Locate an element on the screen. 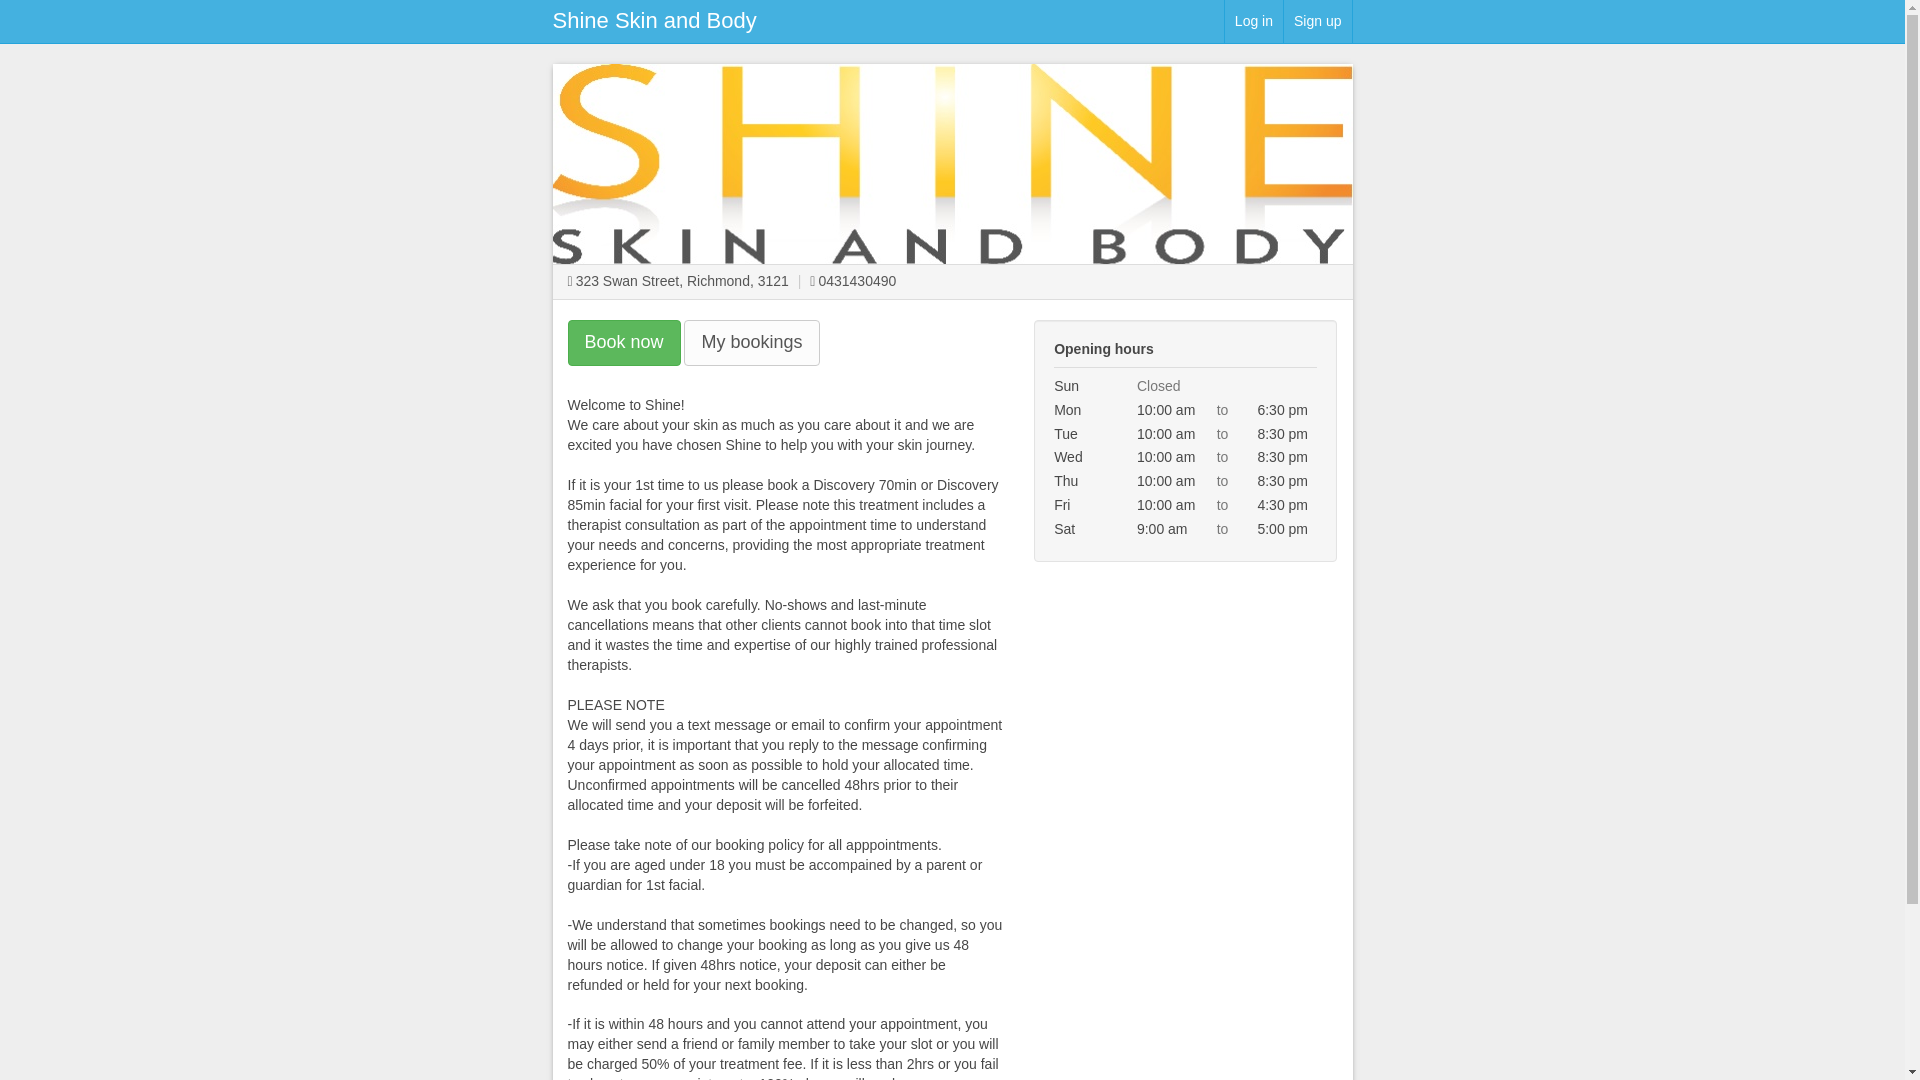 The width and height of the screenshot is (1920, 1080). Sign up is located at coordinates (1316, 22).